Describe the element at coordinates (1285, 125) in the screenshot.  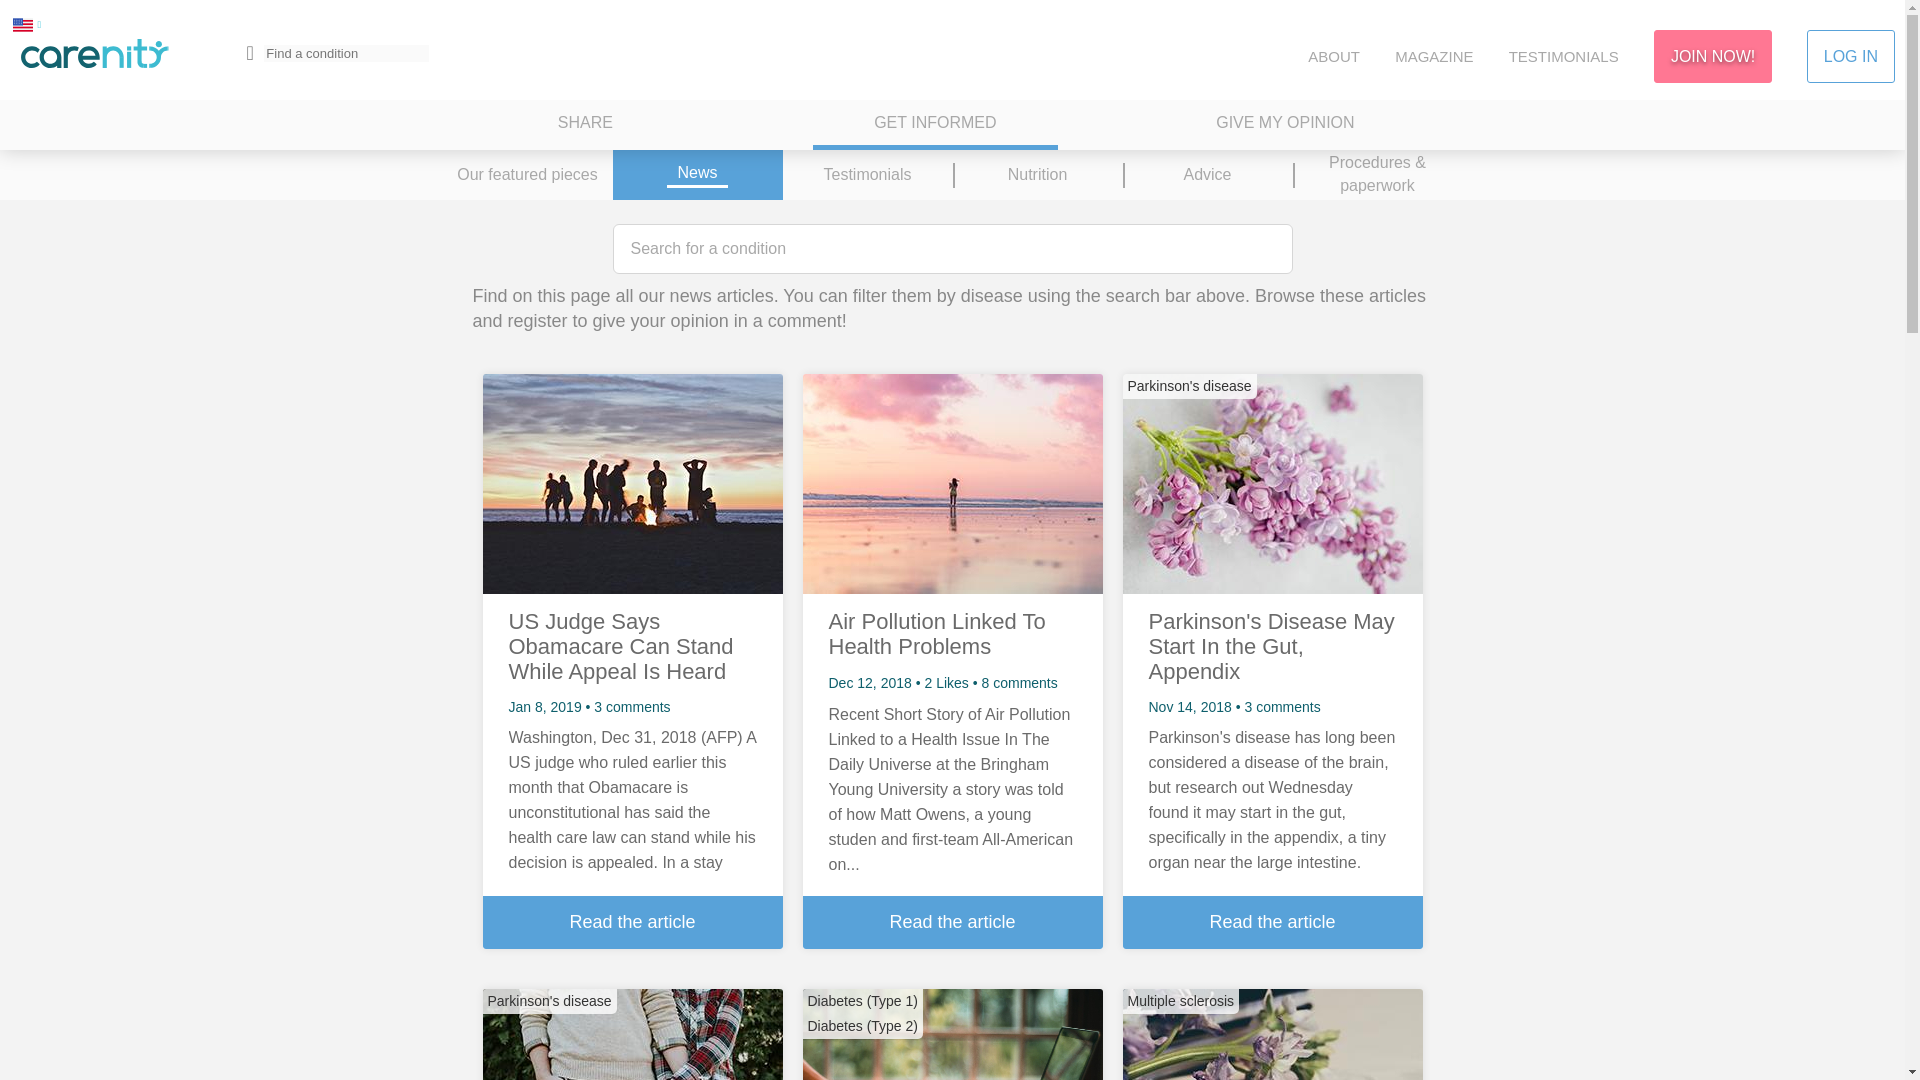
I see `GIVE MY OPINION` at that location.